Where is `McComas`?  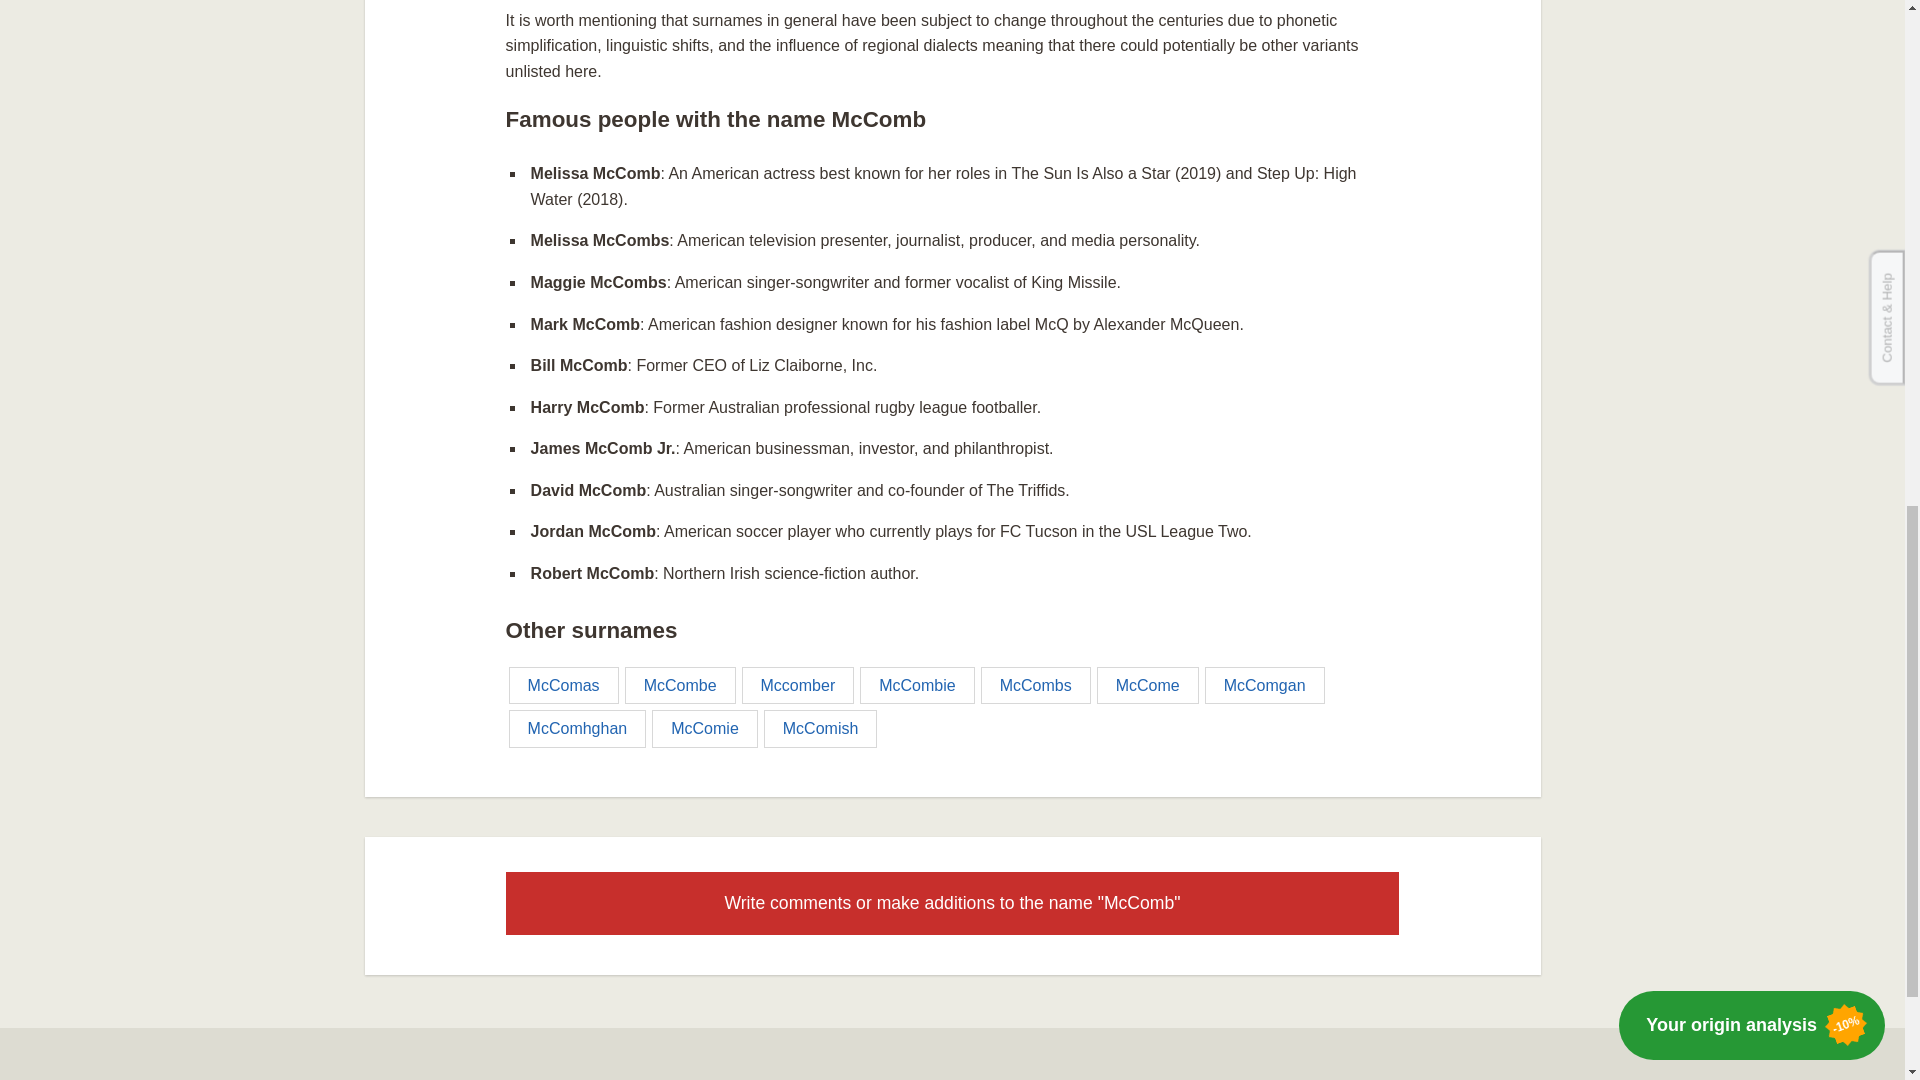
McComas is located at coordinates (563, 685).